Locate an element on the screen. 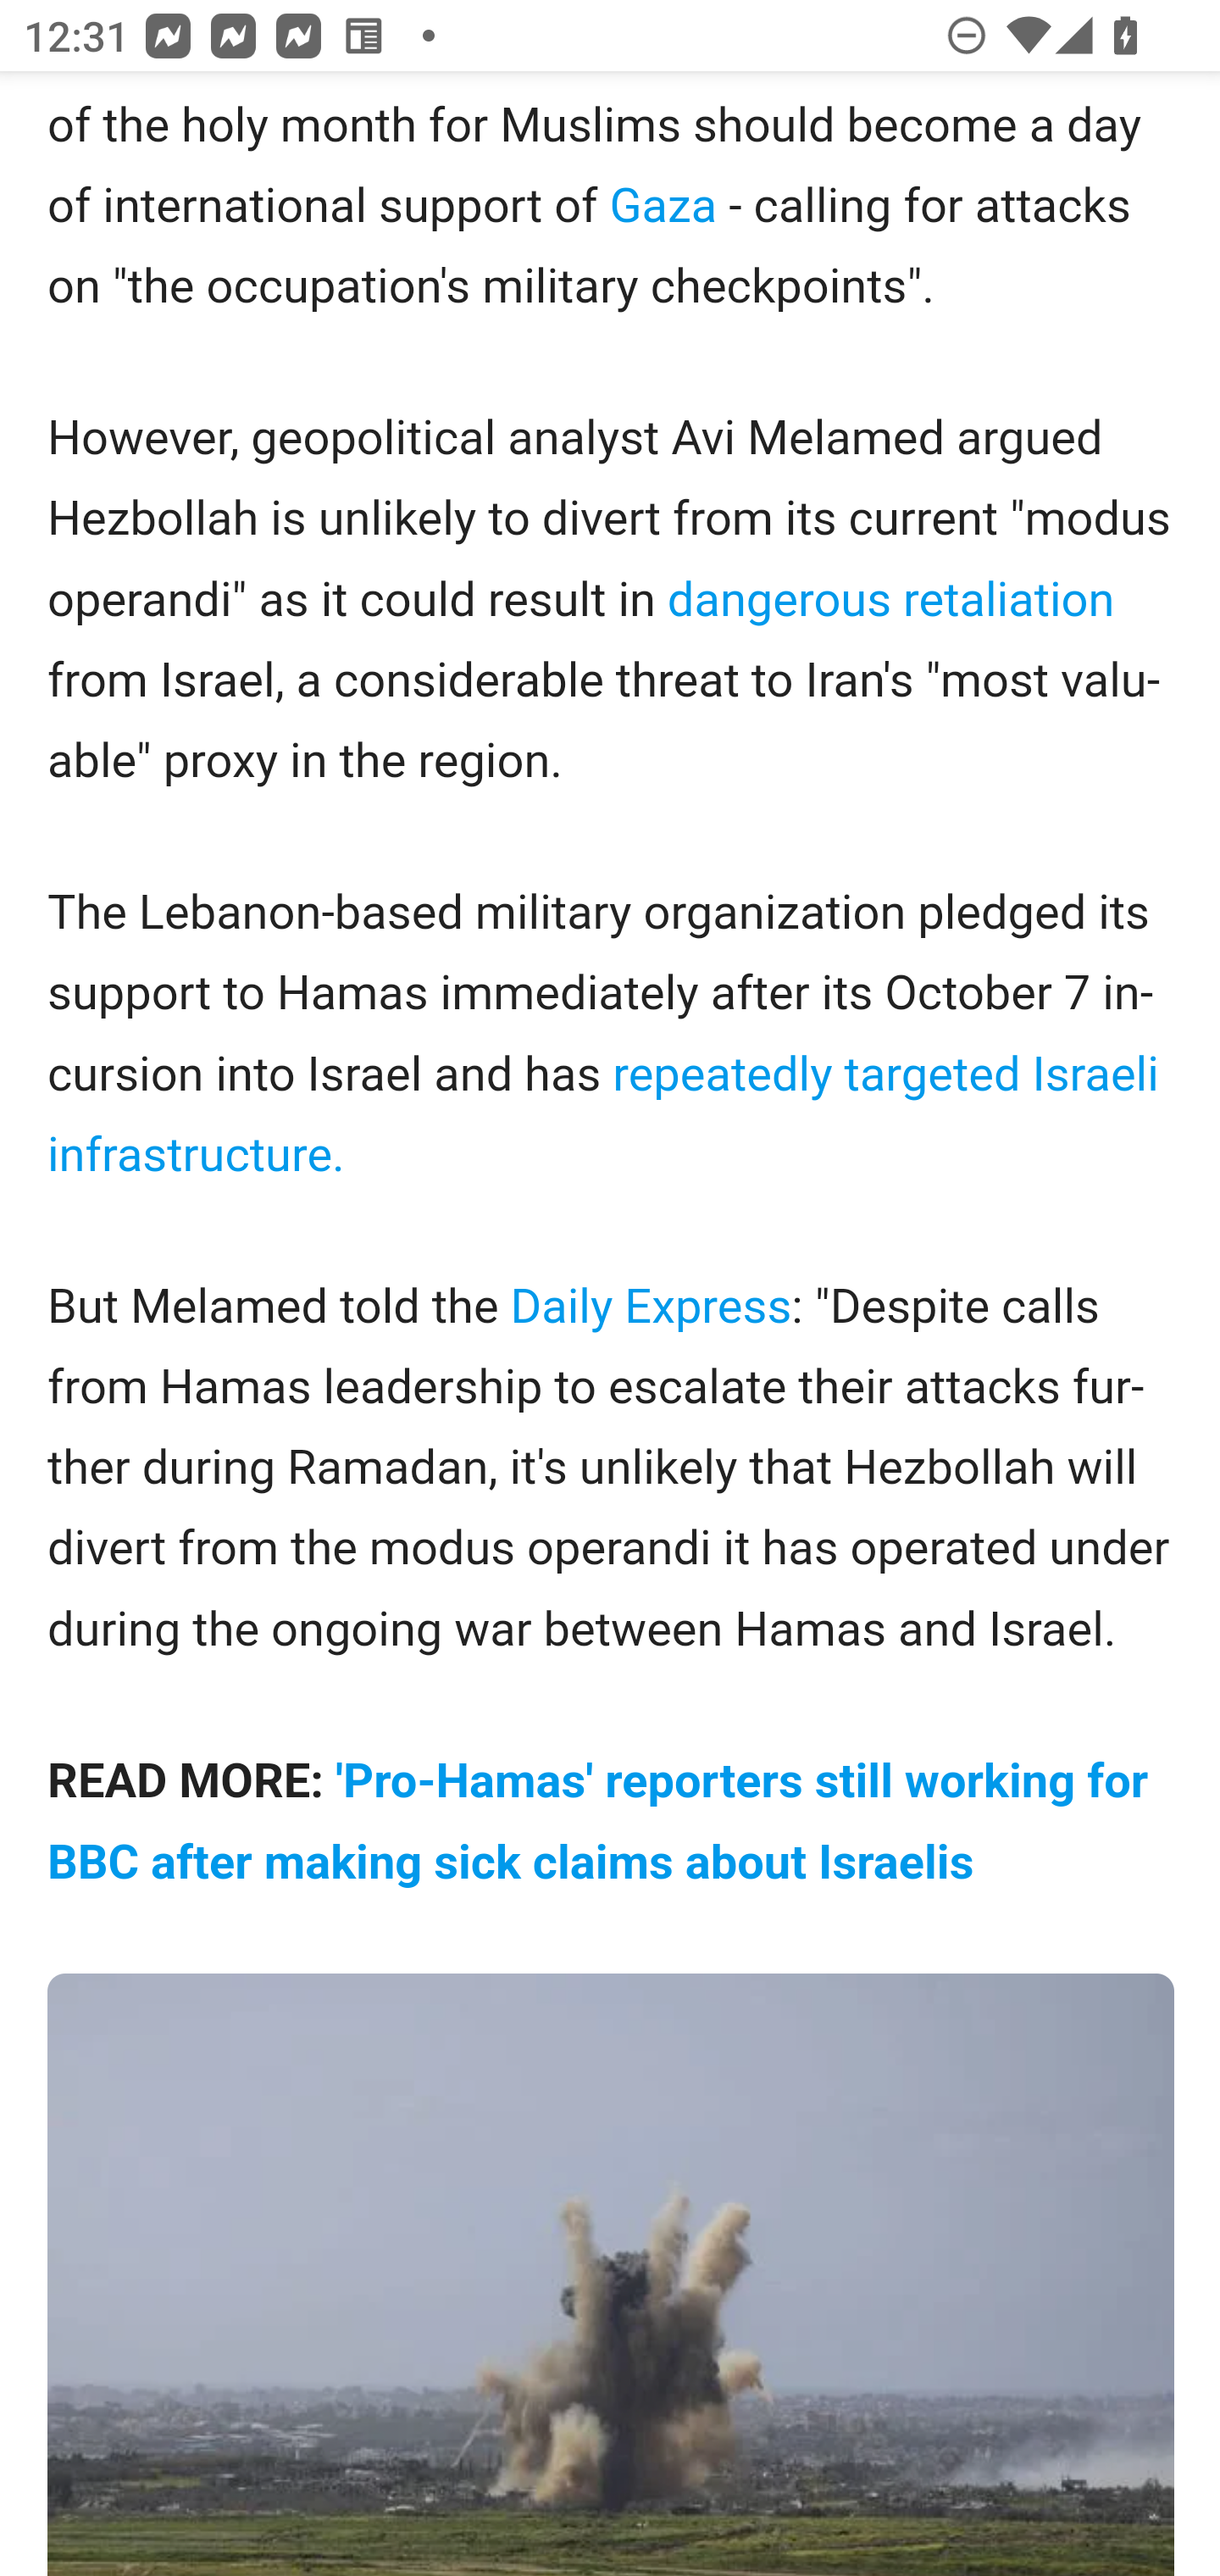 This screenshot has height=2576, width=1220. Daily Express is located at coordinates (652, 1308).